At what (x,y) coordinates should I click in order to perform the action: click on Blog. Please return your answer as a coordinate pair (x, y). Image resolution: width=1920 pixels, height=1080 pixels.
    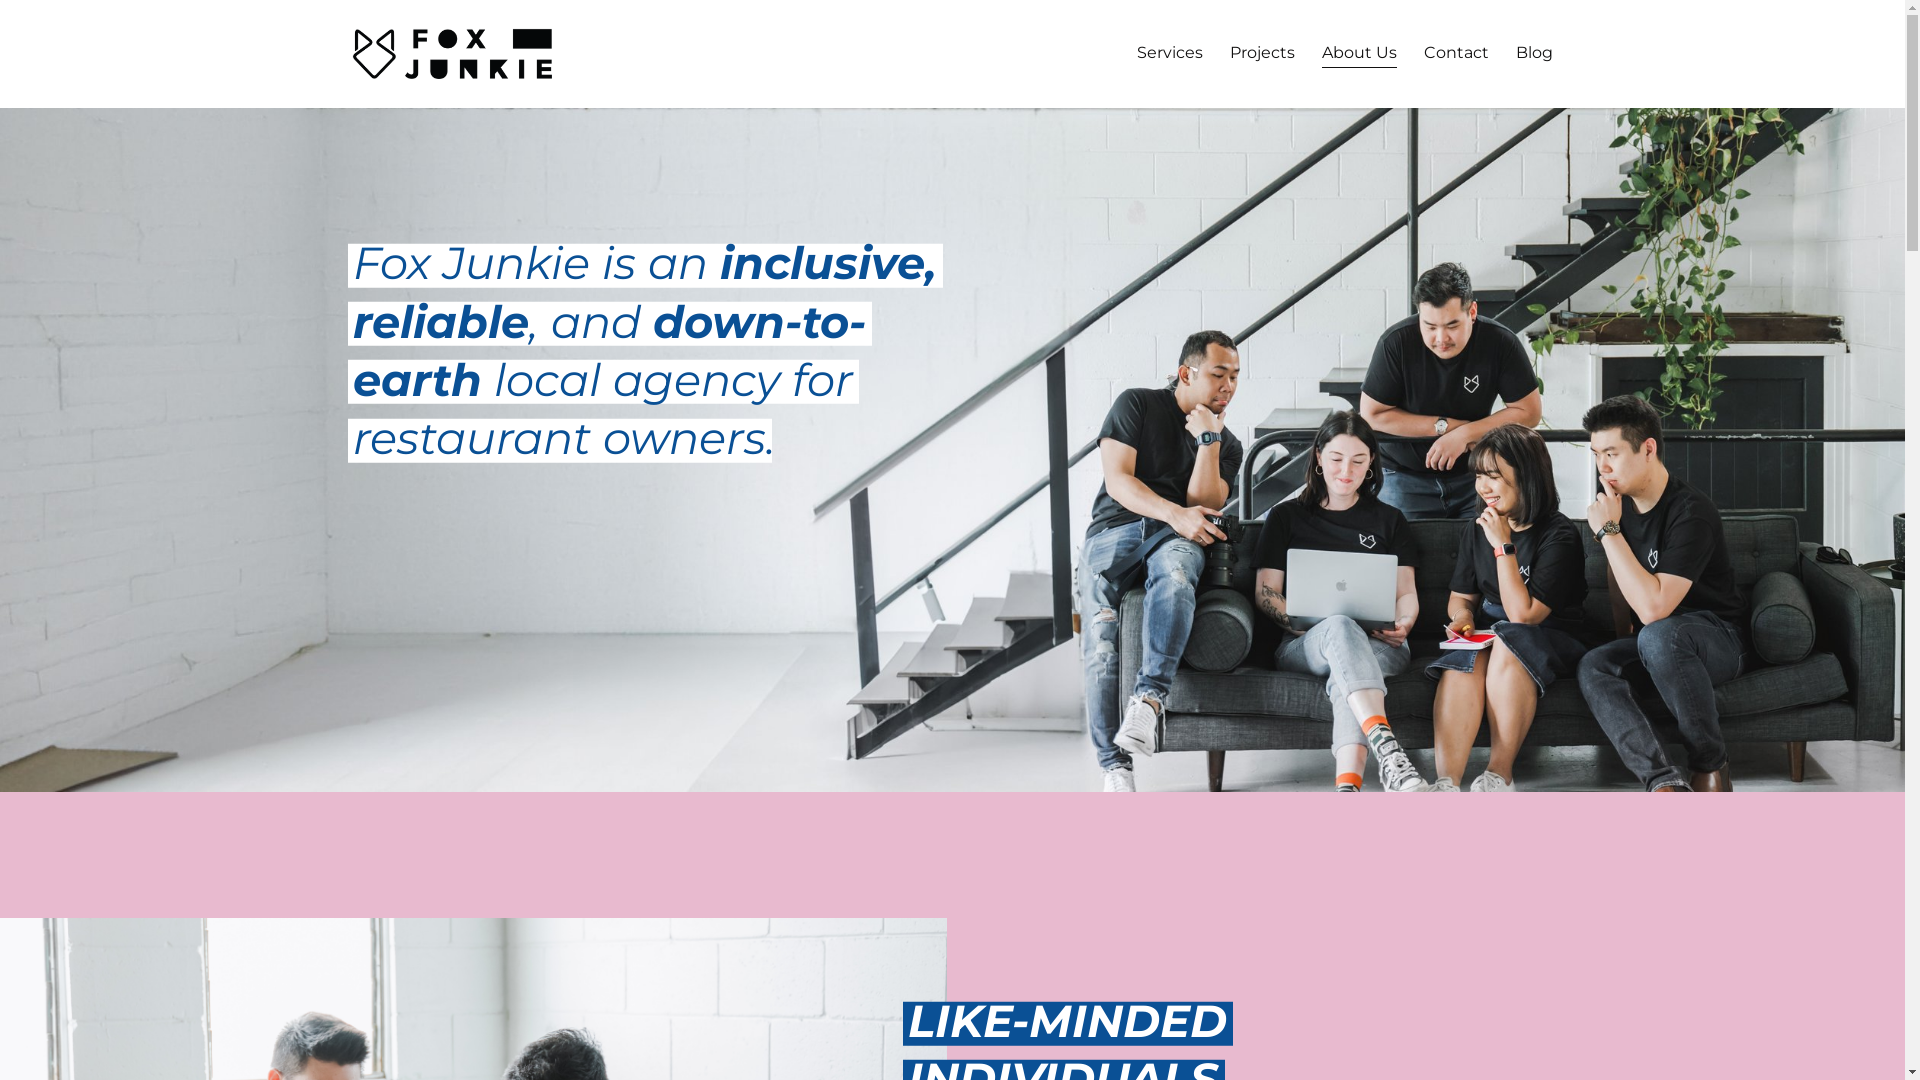
    Looking at the image, I should click on (1534, 54).